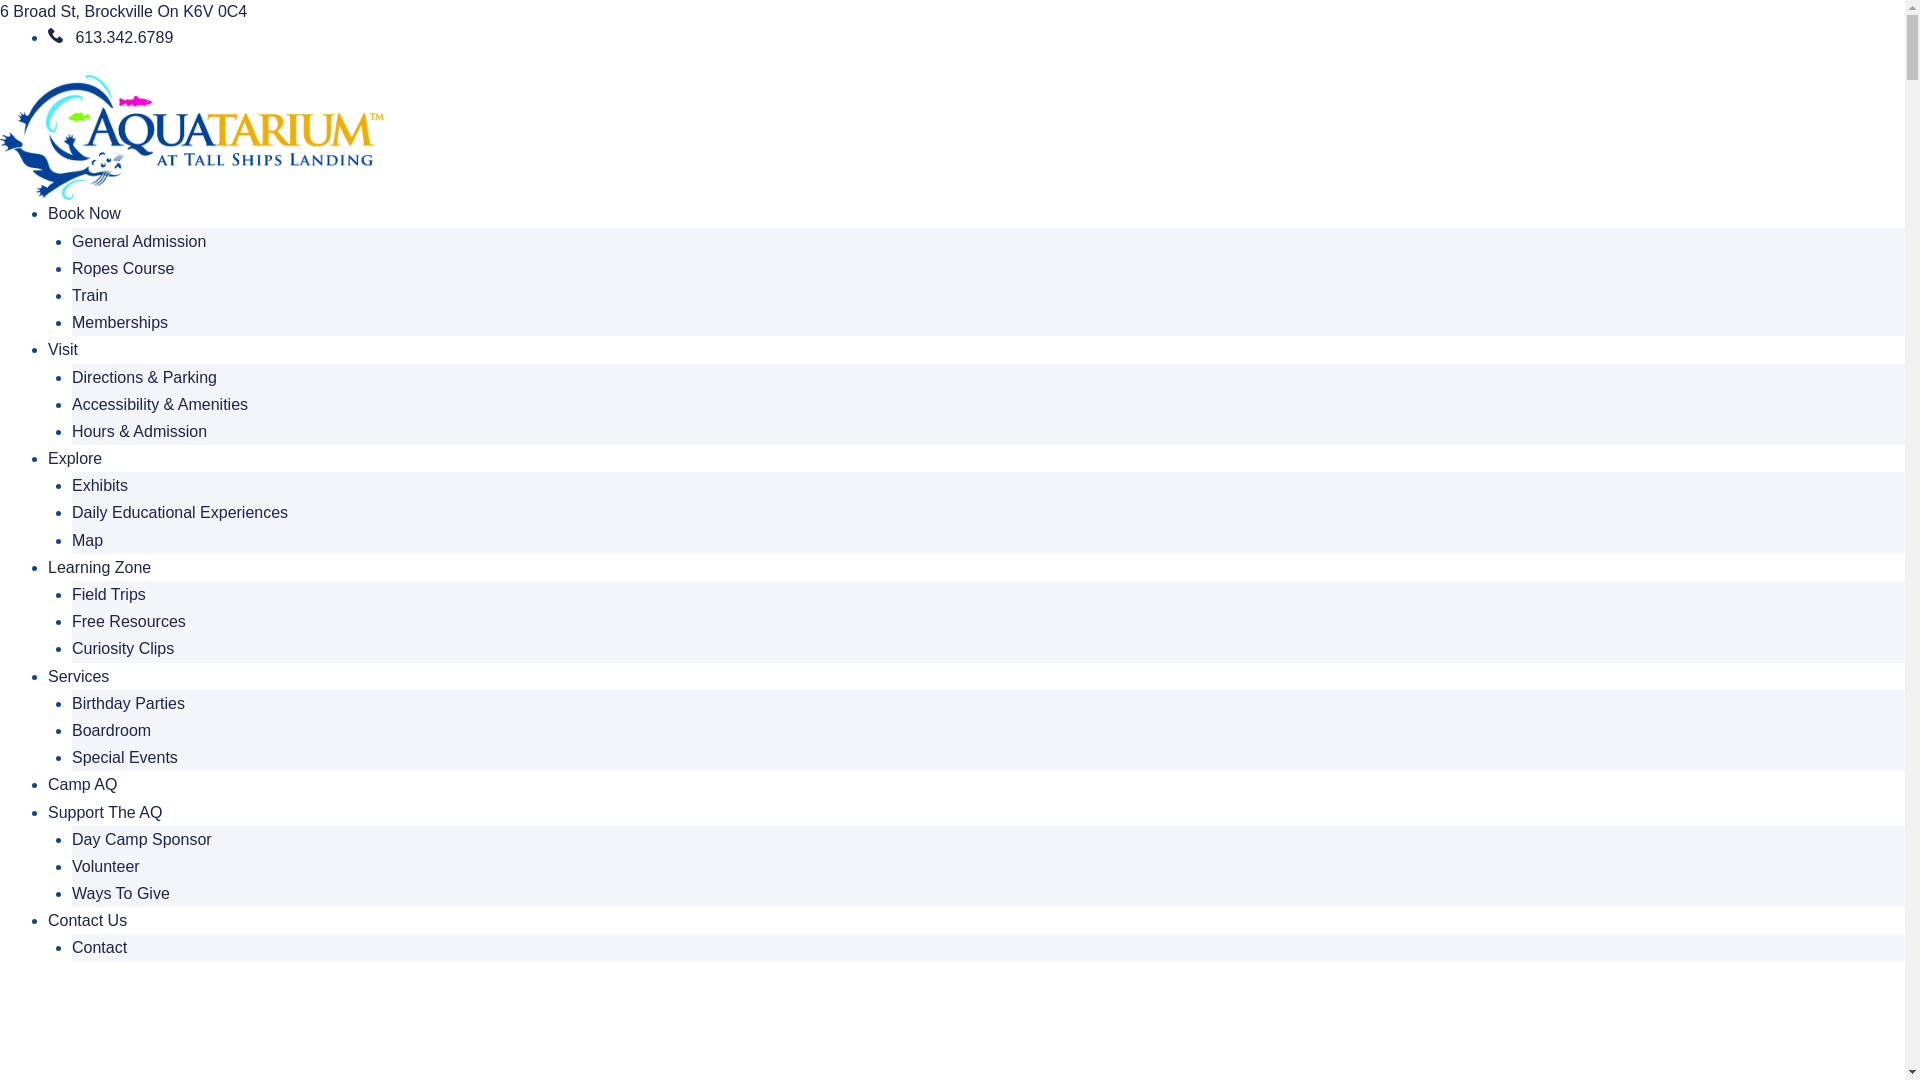 The image size is (1920, 1080). I want to click on Special Events, so click(125, 758).